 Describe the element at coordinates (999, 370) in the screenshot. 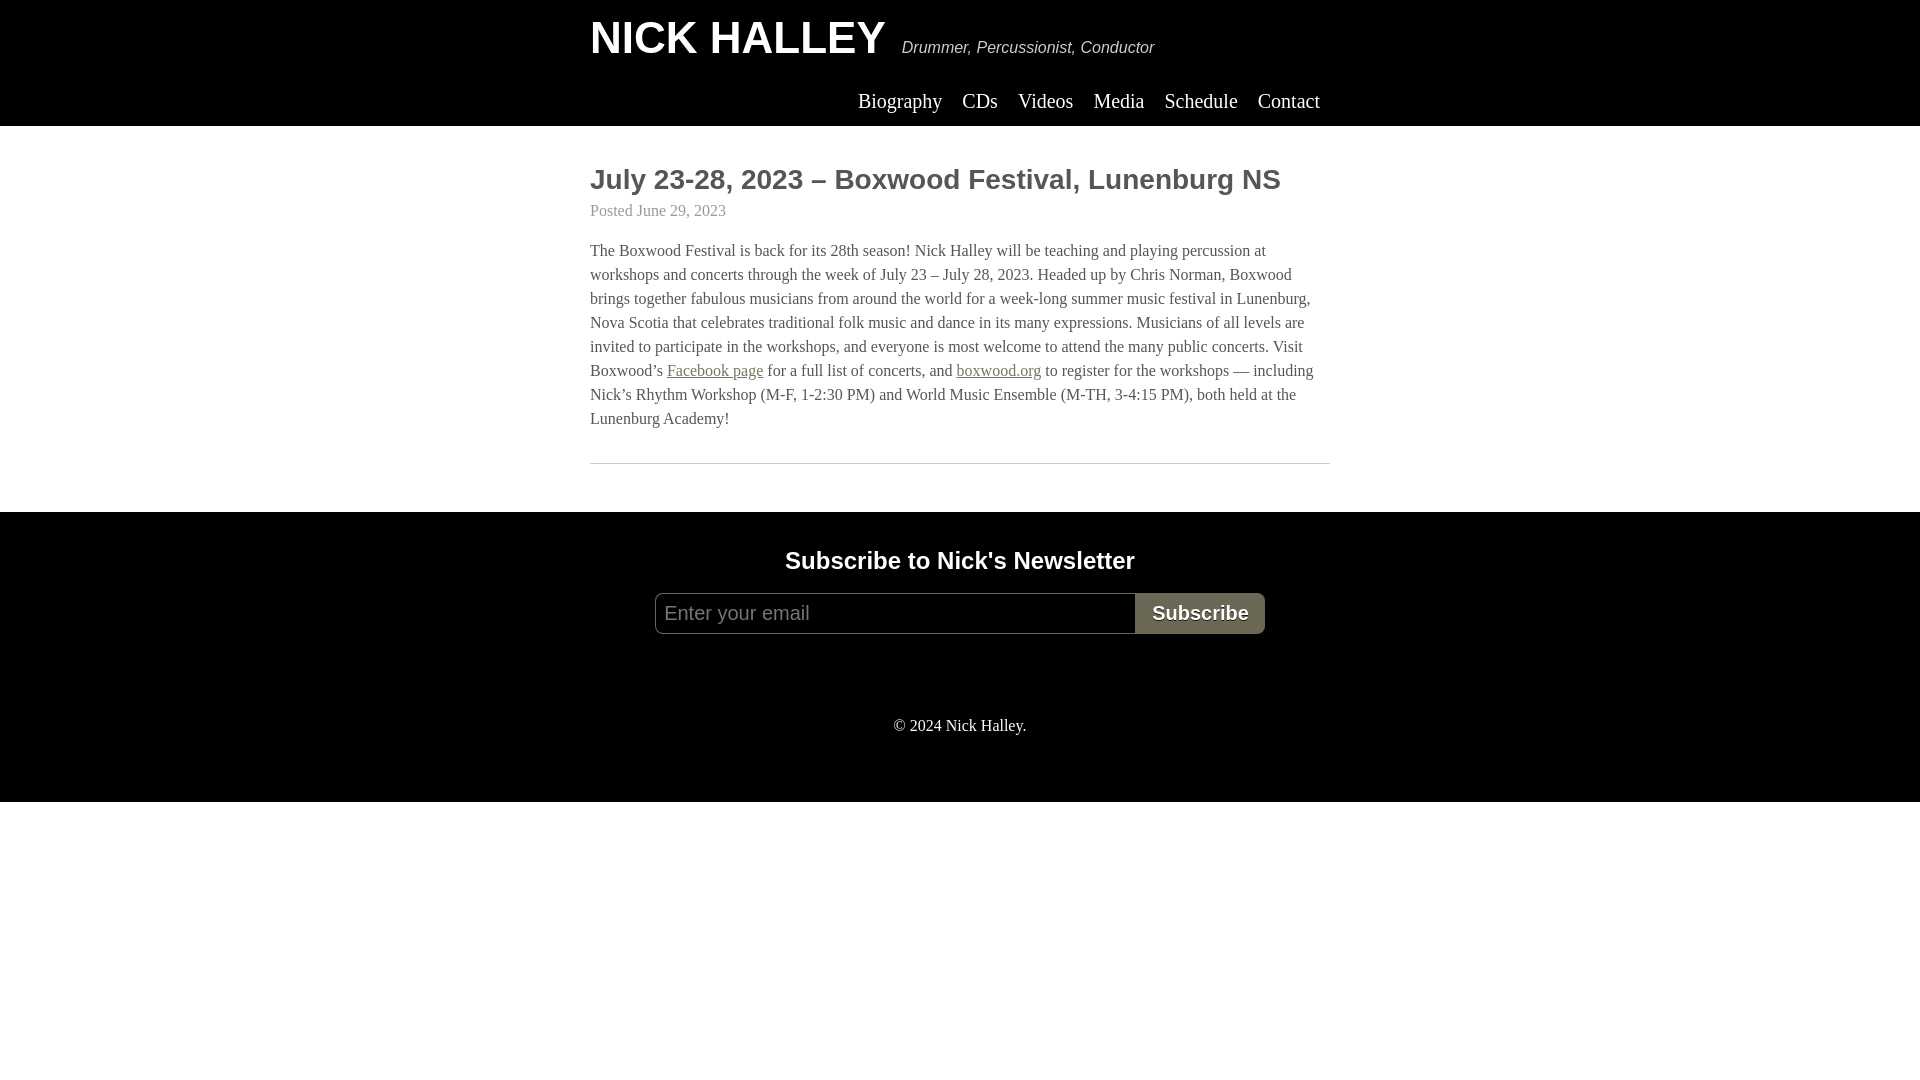

I see `boxwood.org` at that location.